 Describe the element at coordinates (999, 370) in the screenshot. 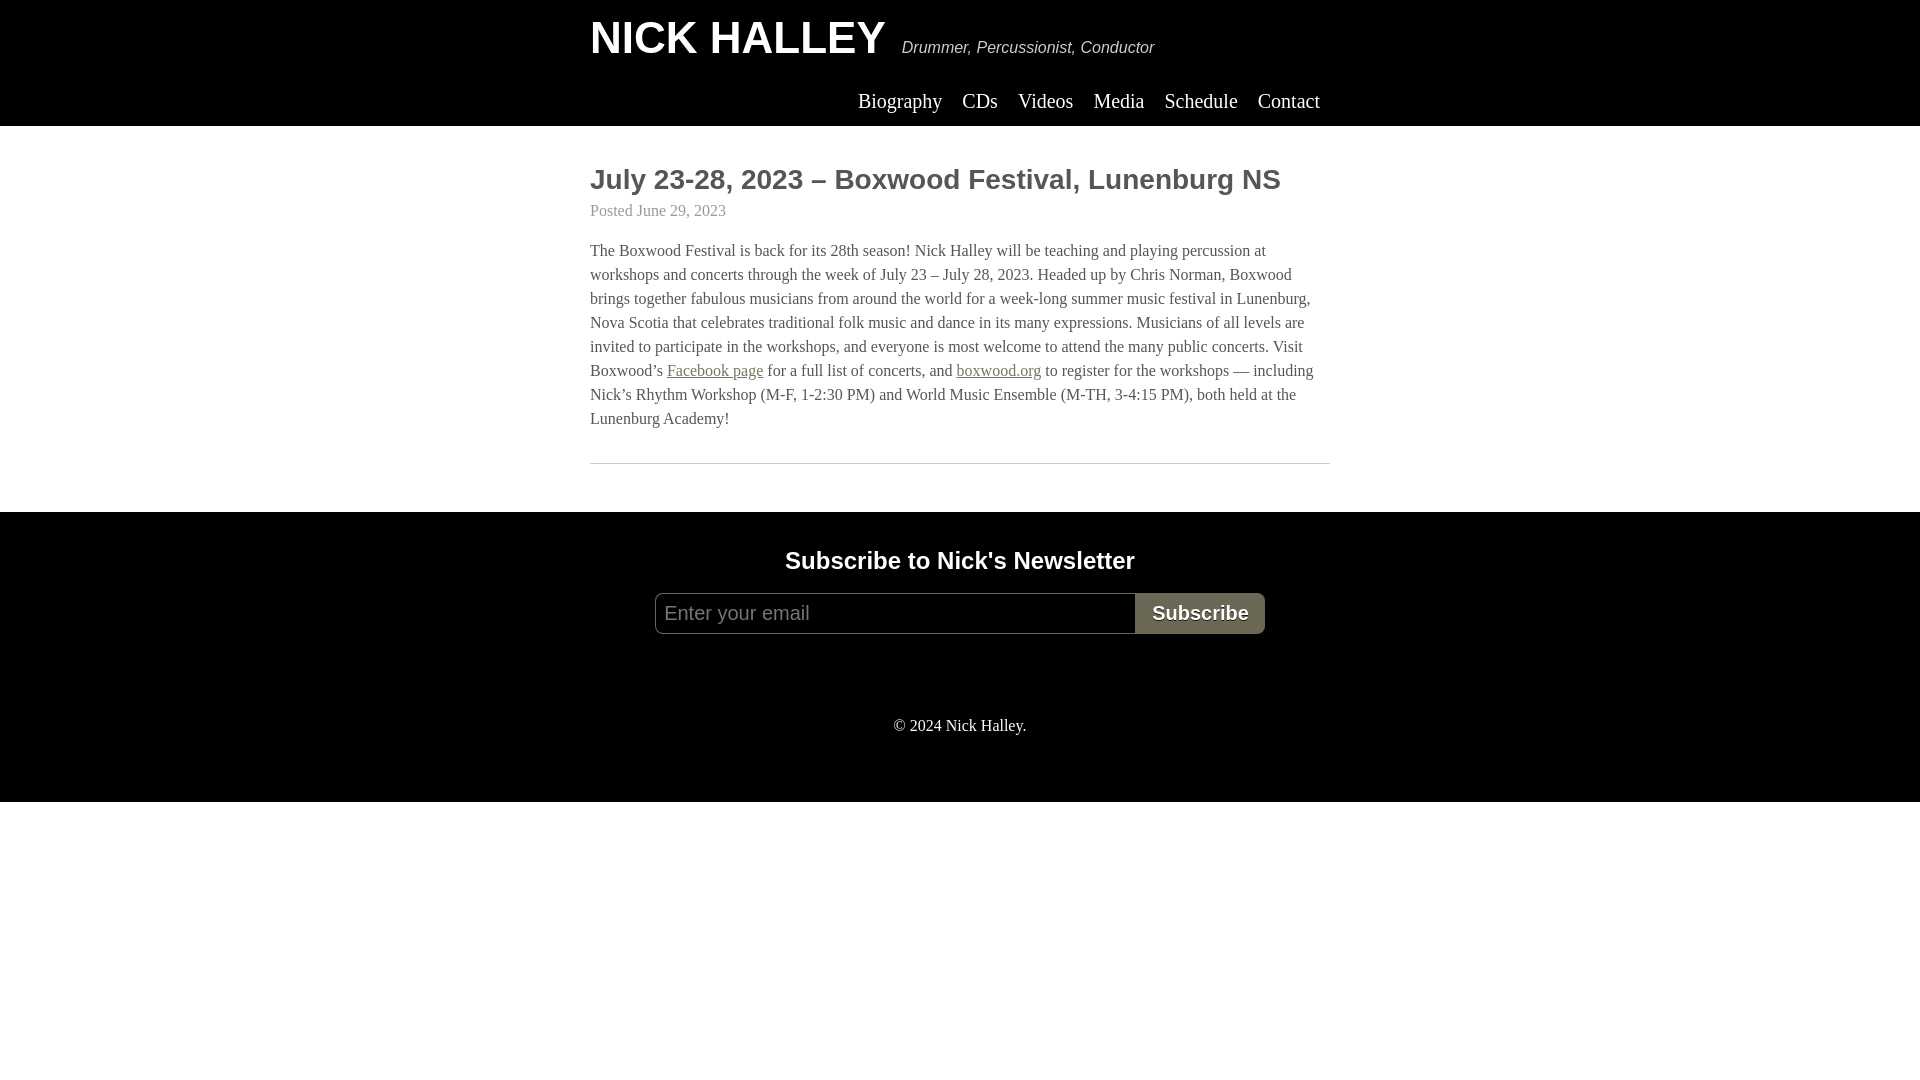

I see `boxwood.org` at that location.